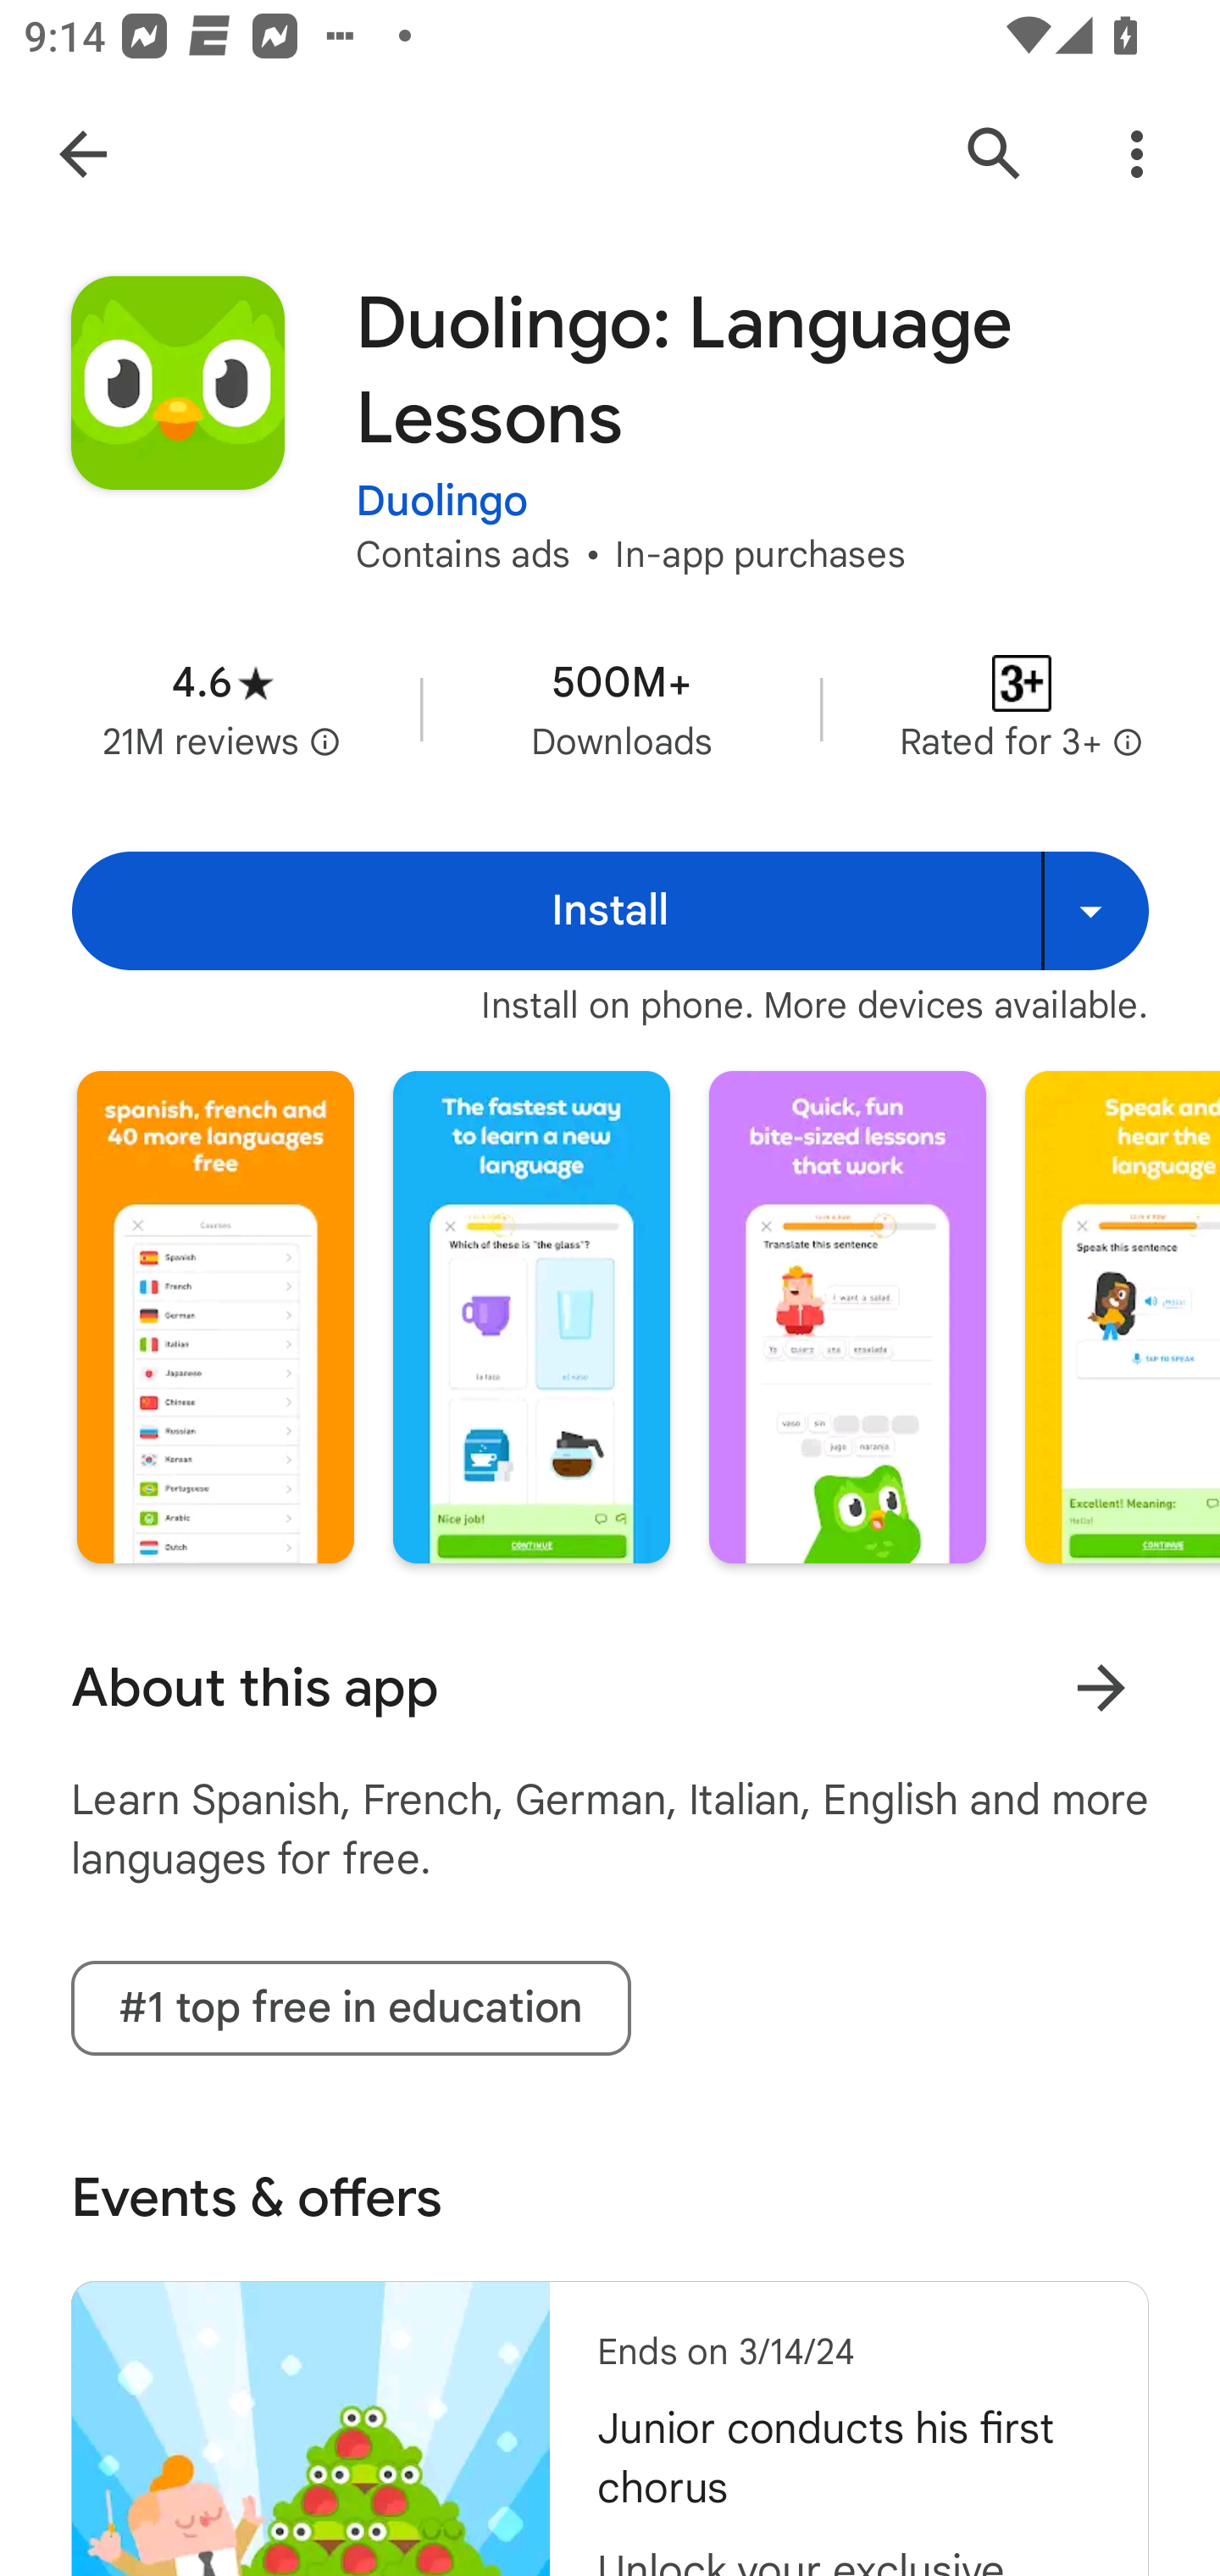 Image resolution: width=1220 pixels, height=2576 pixels. Describe the element at coordinates (1137, 154) in the screenshot. I see `More Options` at that location.